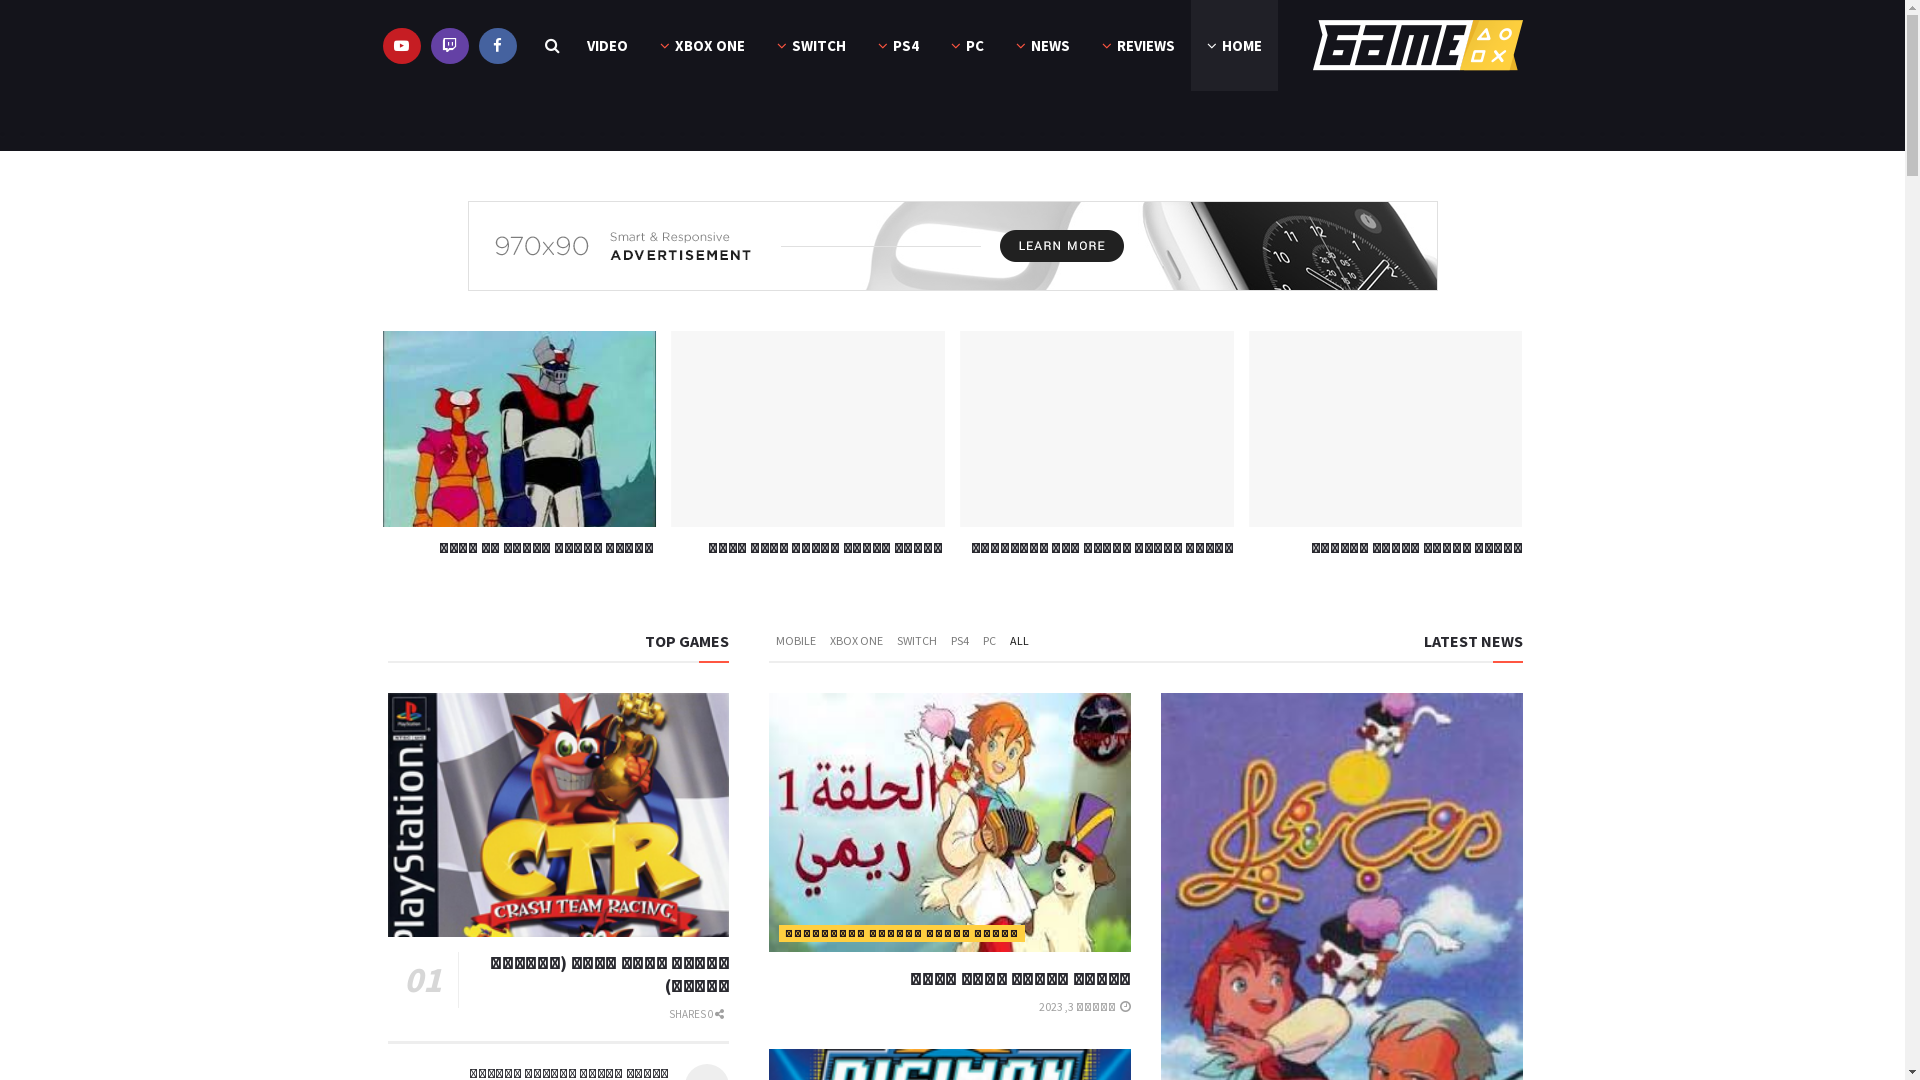  Describe the element at coordinates (702, 46) in the screenshot. I see `XBOX ONE` at that location.